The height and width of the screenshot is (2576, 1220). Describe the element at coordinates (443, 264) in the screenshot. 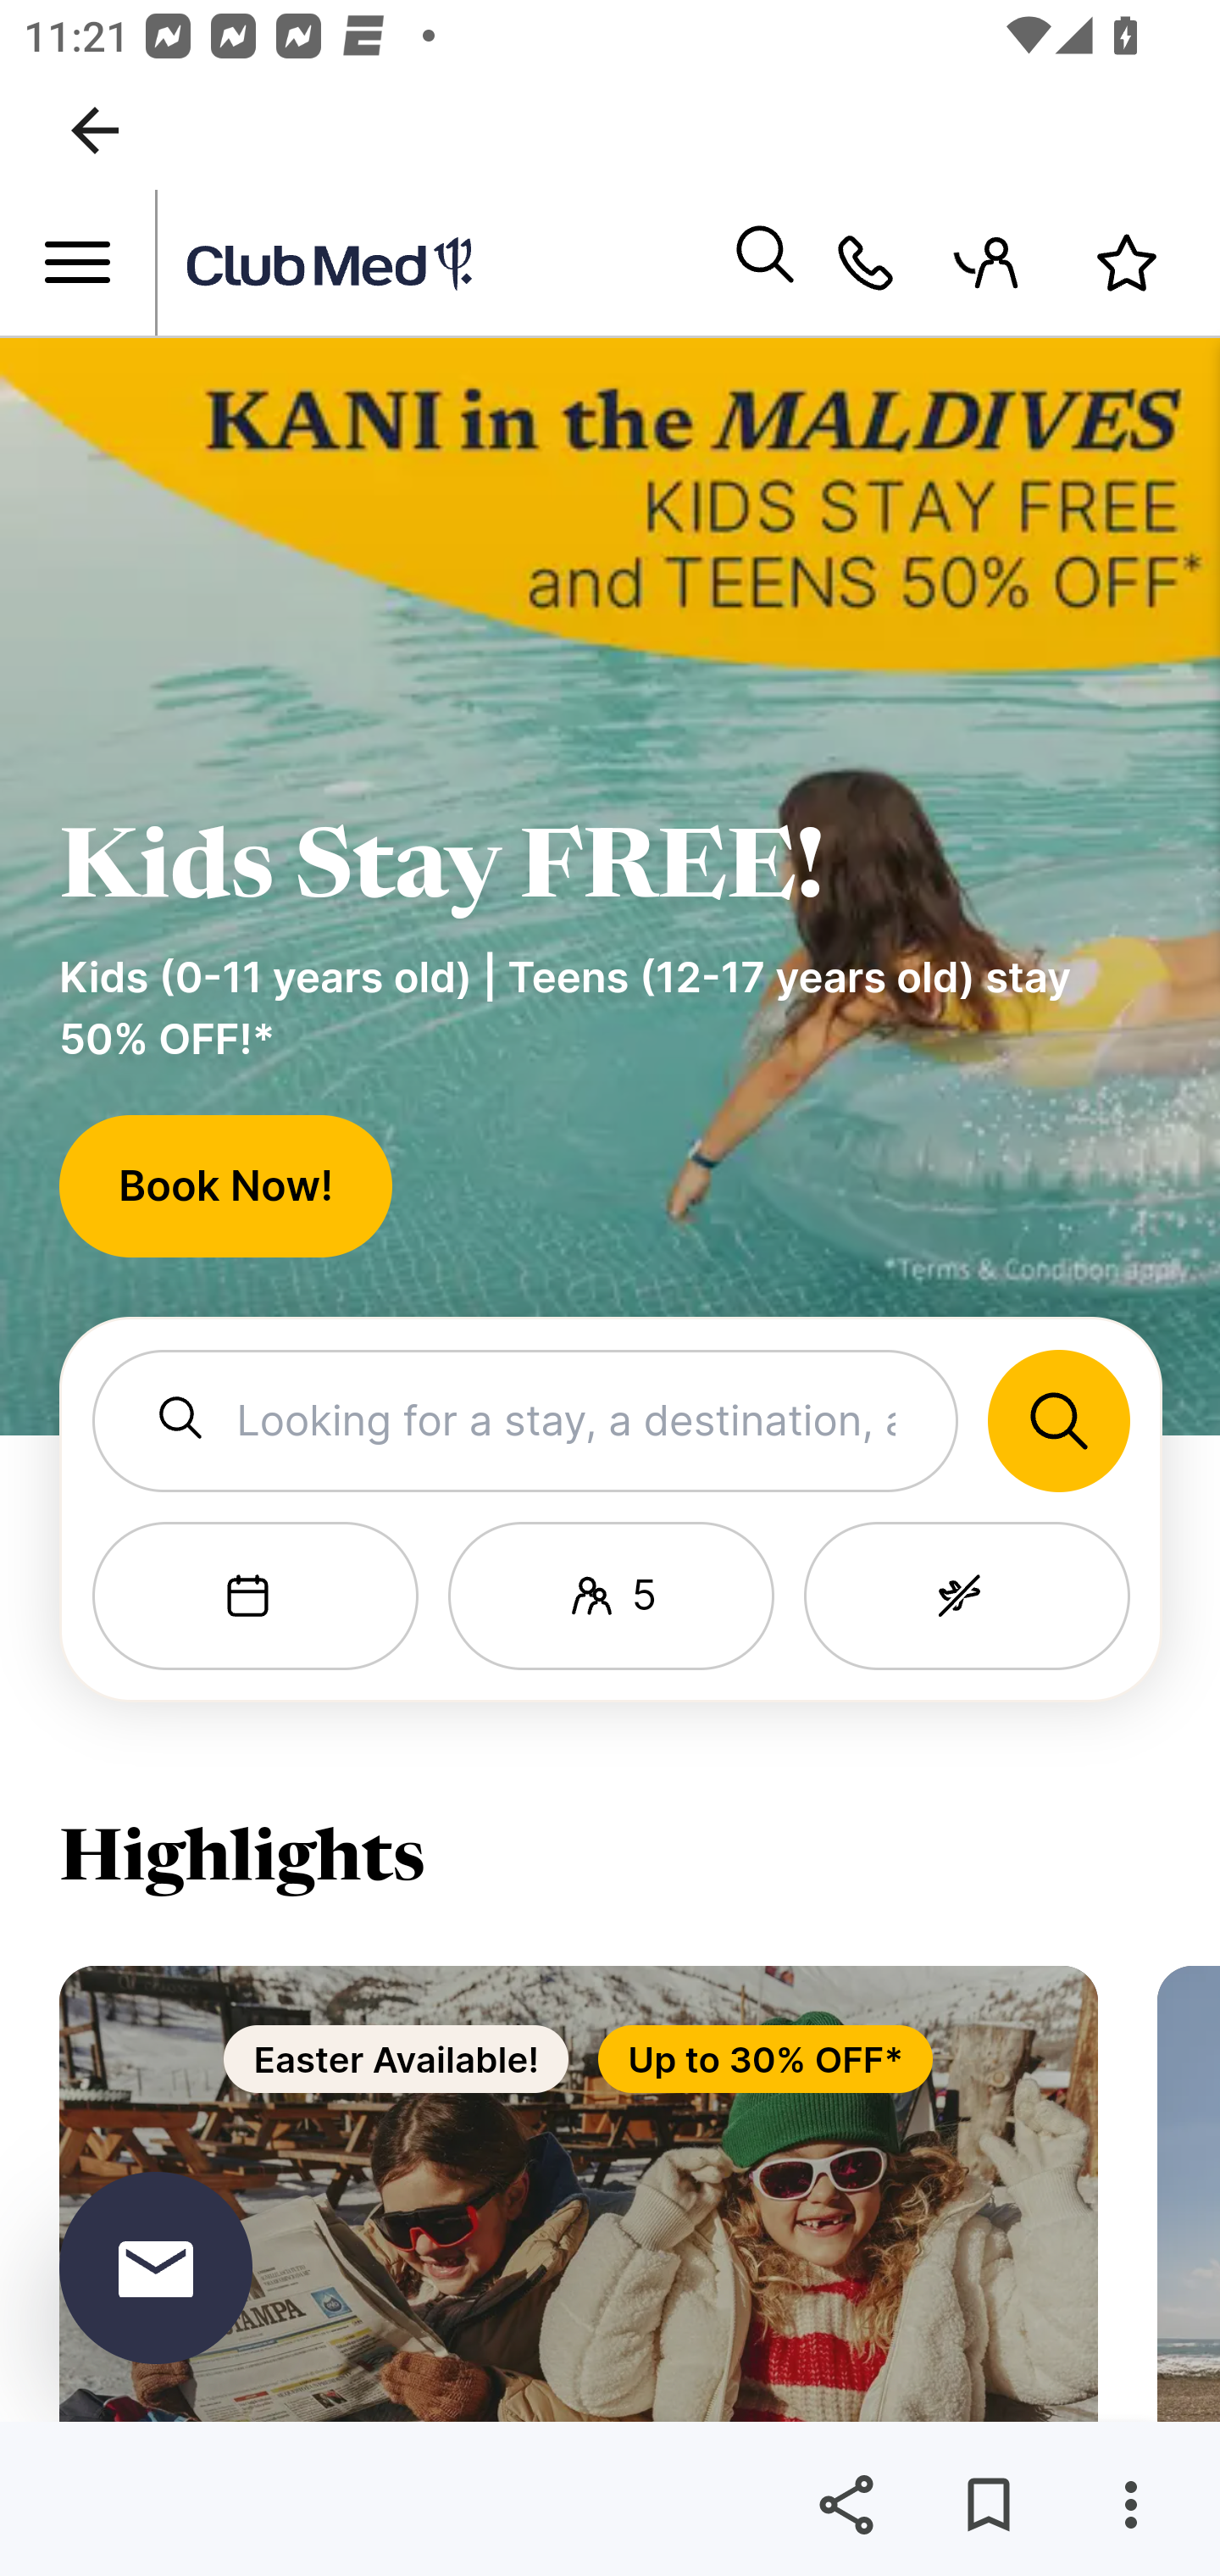

I see `Club Med Homepage` at that location.